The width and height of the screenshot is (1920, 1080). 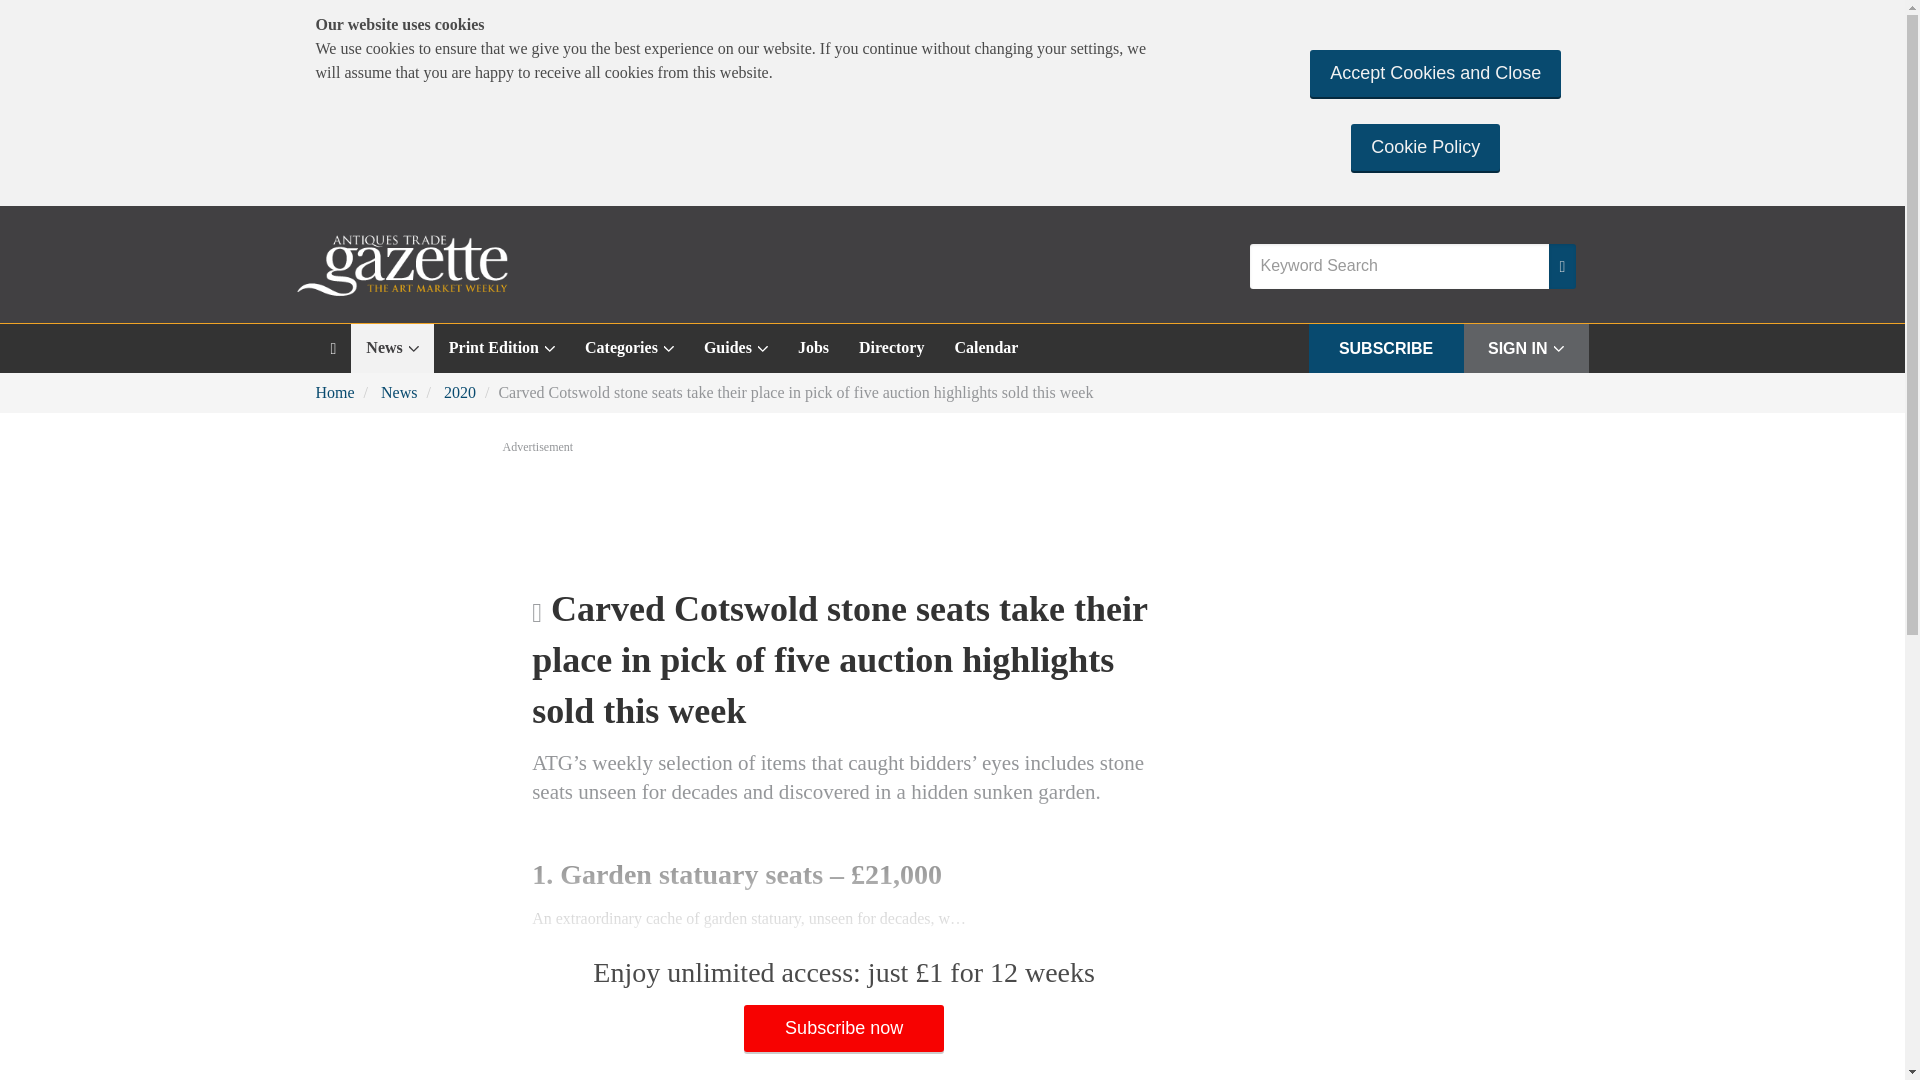 I want to click on Keyword Search, so click(x=1399, y=266).